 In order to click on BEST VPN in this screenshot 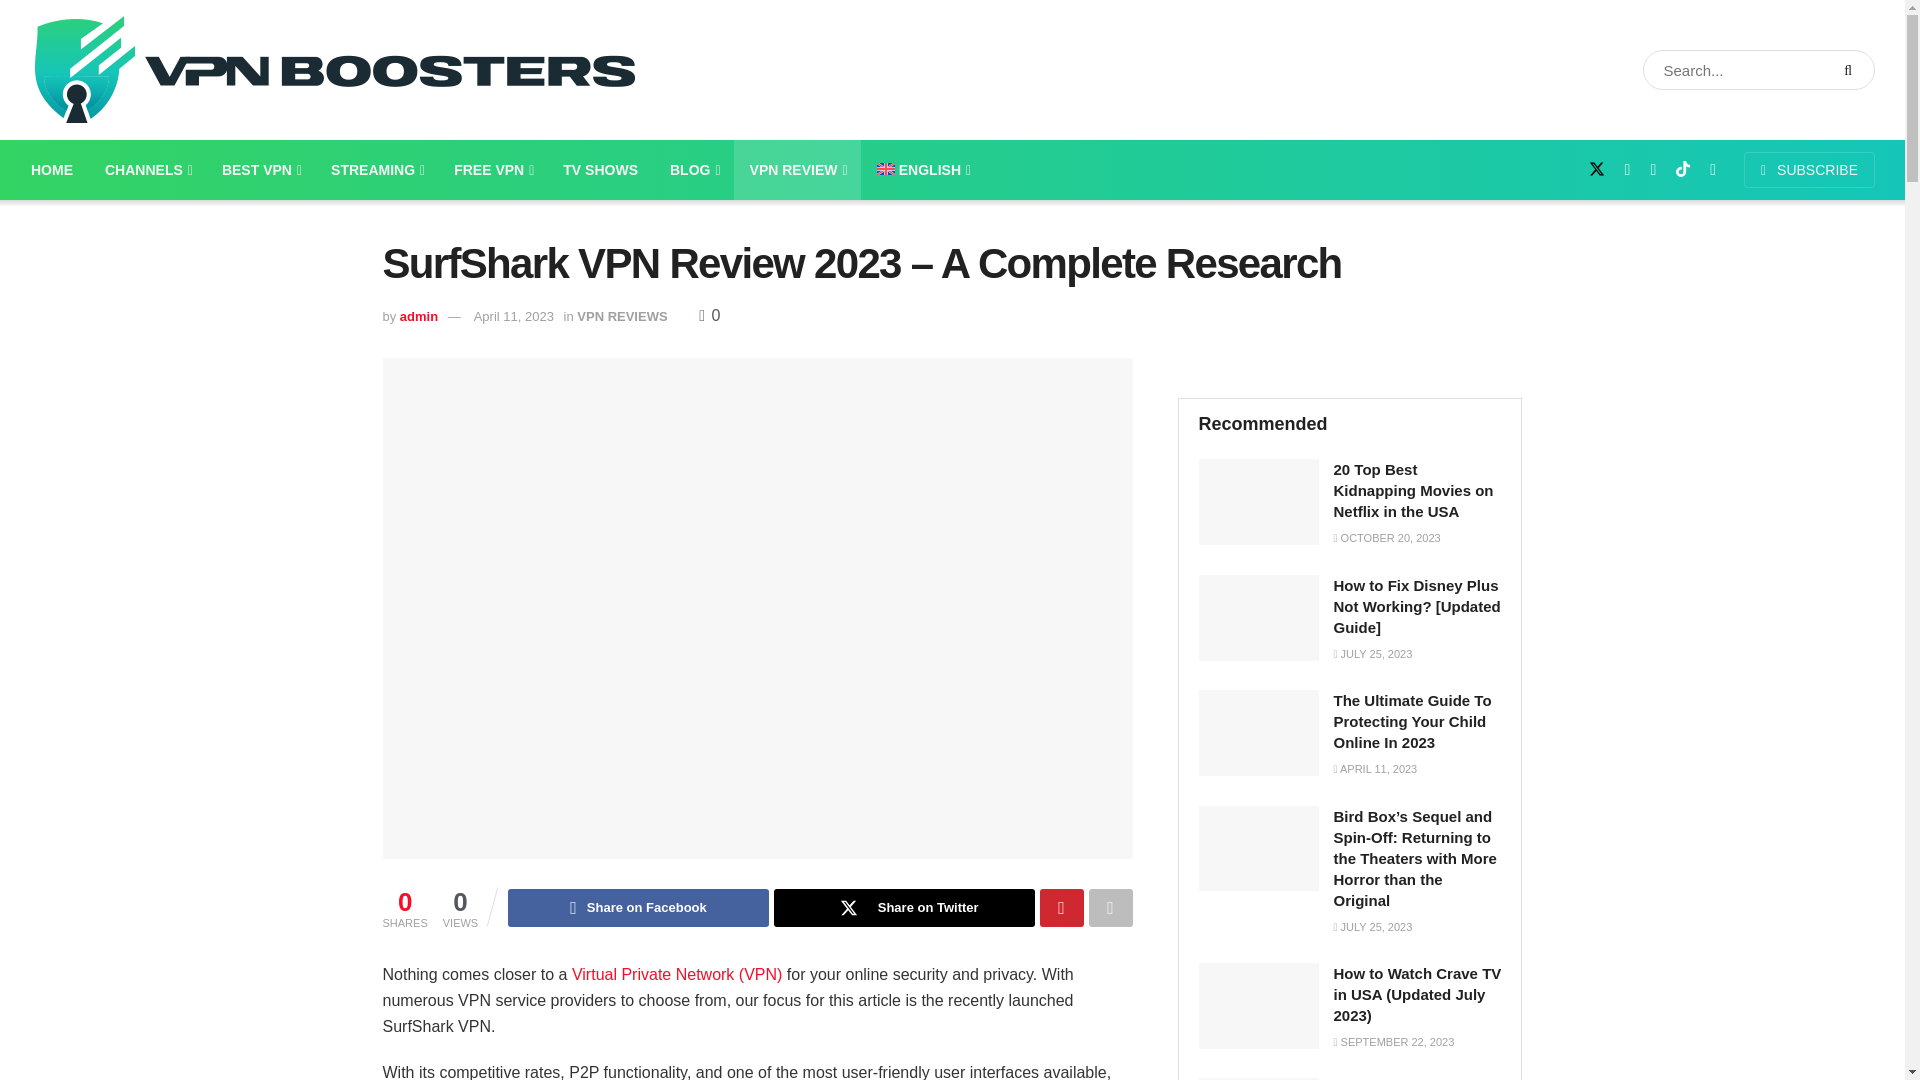, I will do `click(260, 170)`.